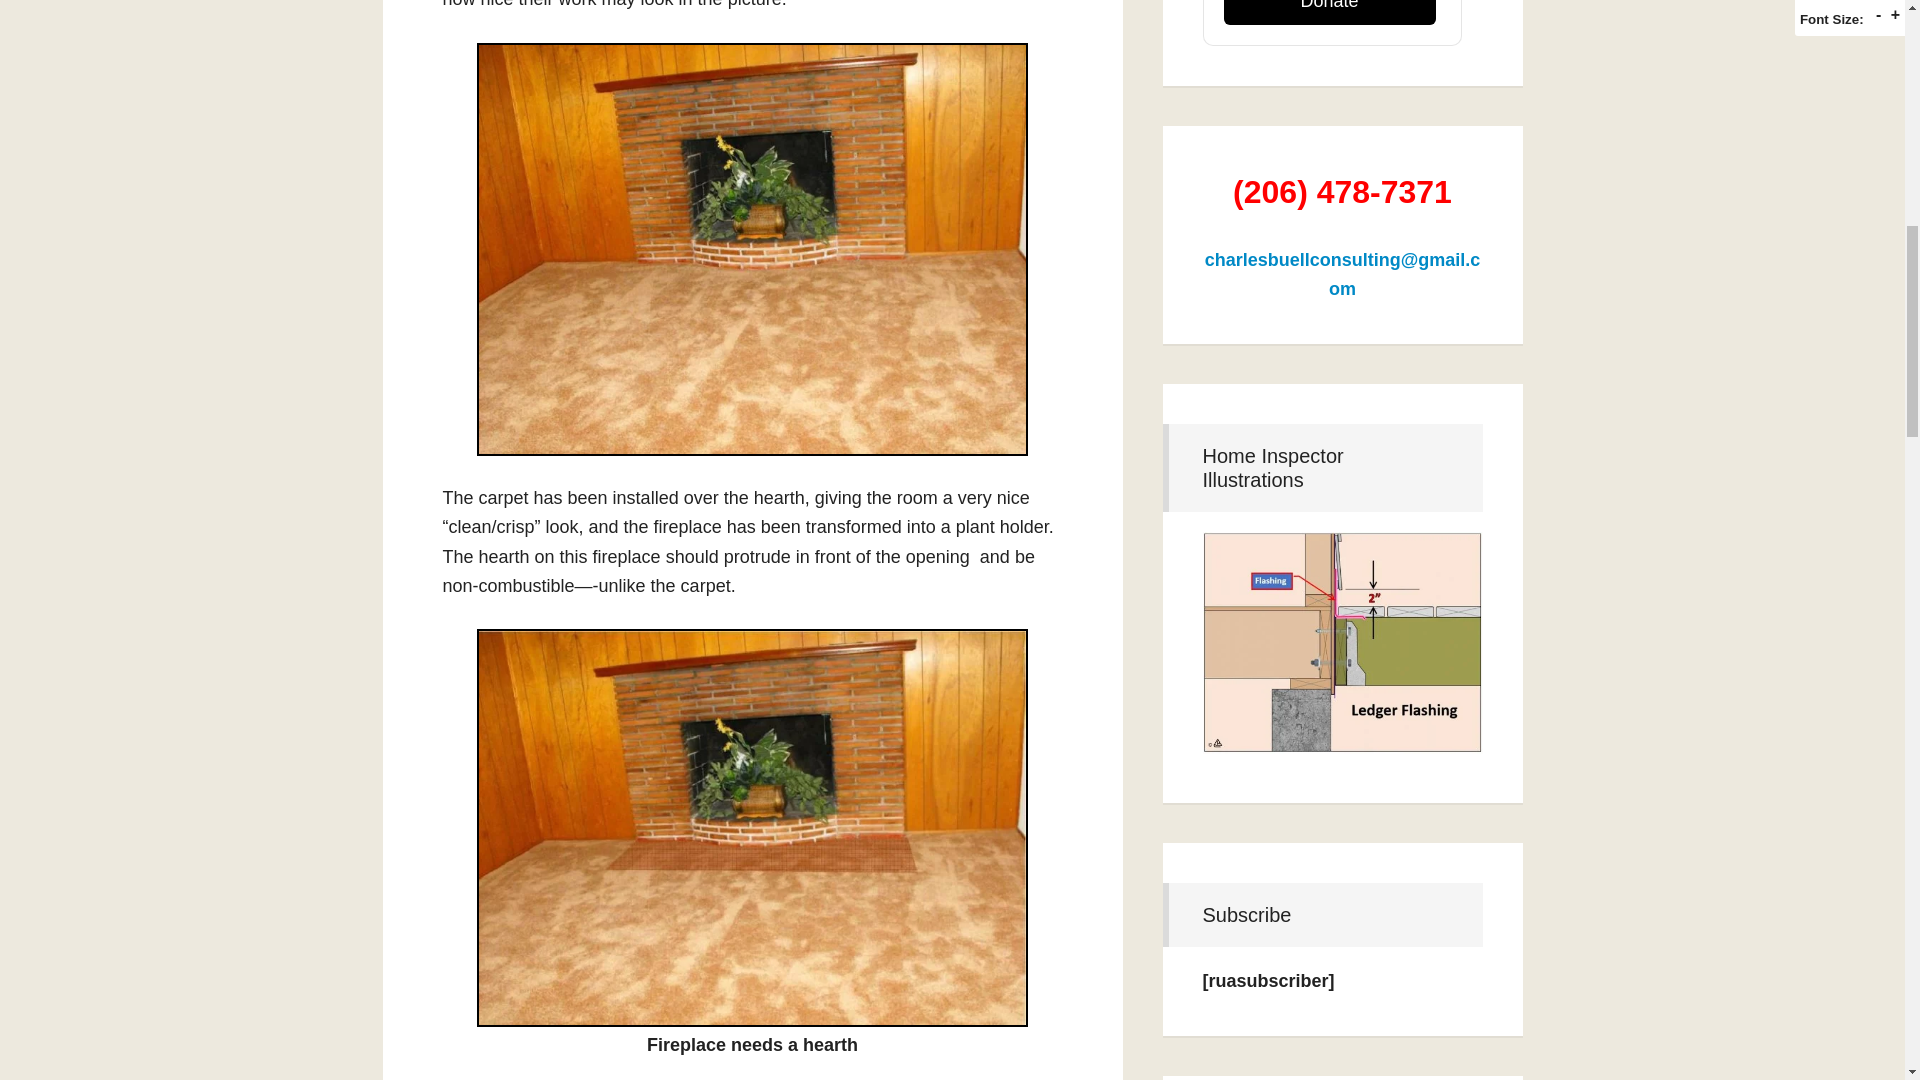 The image size is (1920, 1080). What do you see at coordinates (752, 250) in the screenshot?
I see `fireplace1` at bounding box center [752, 250].